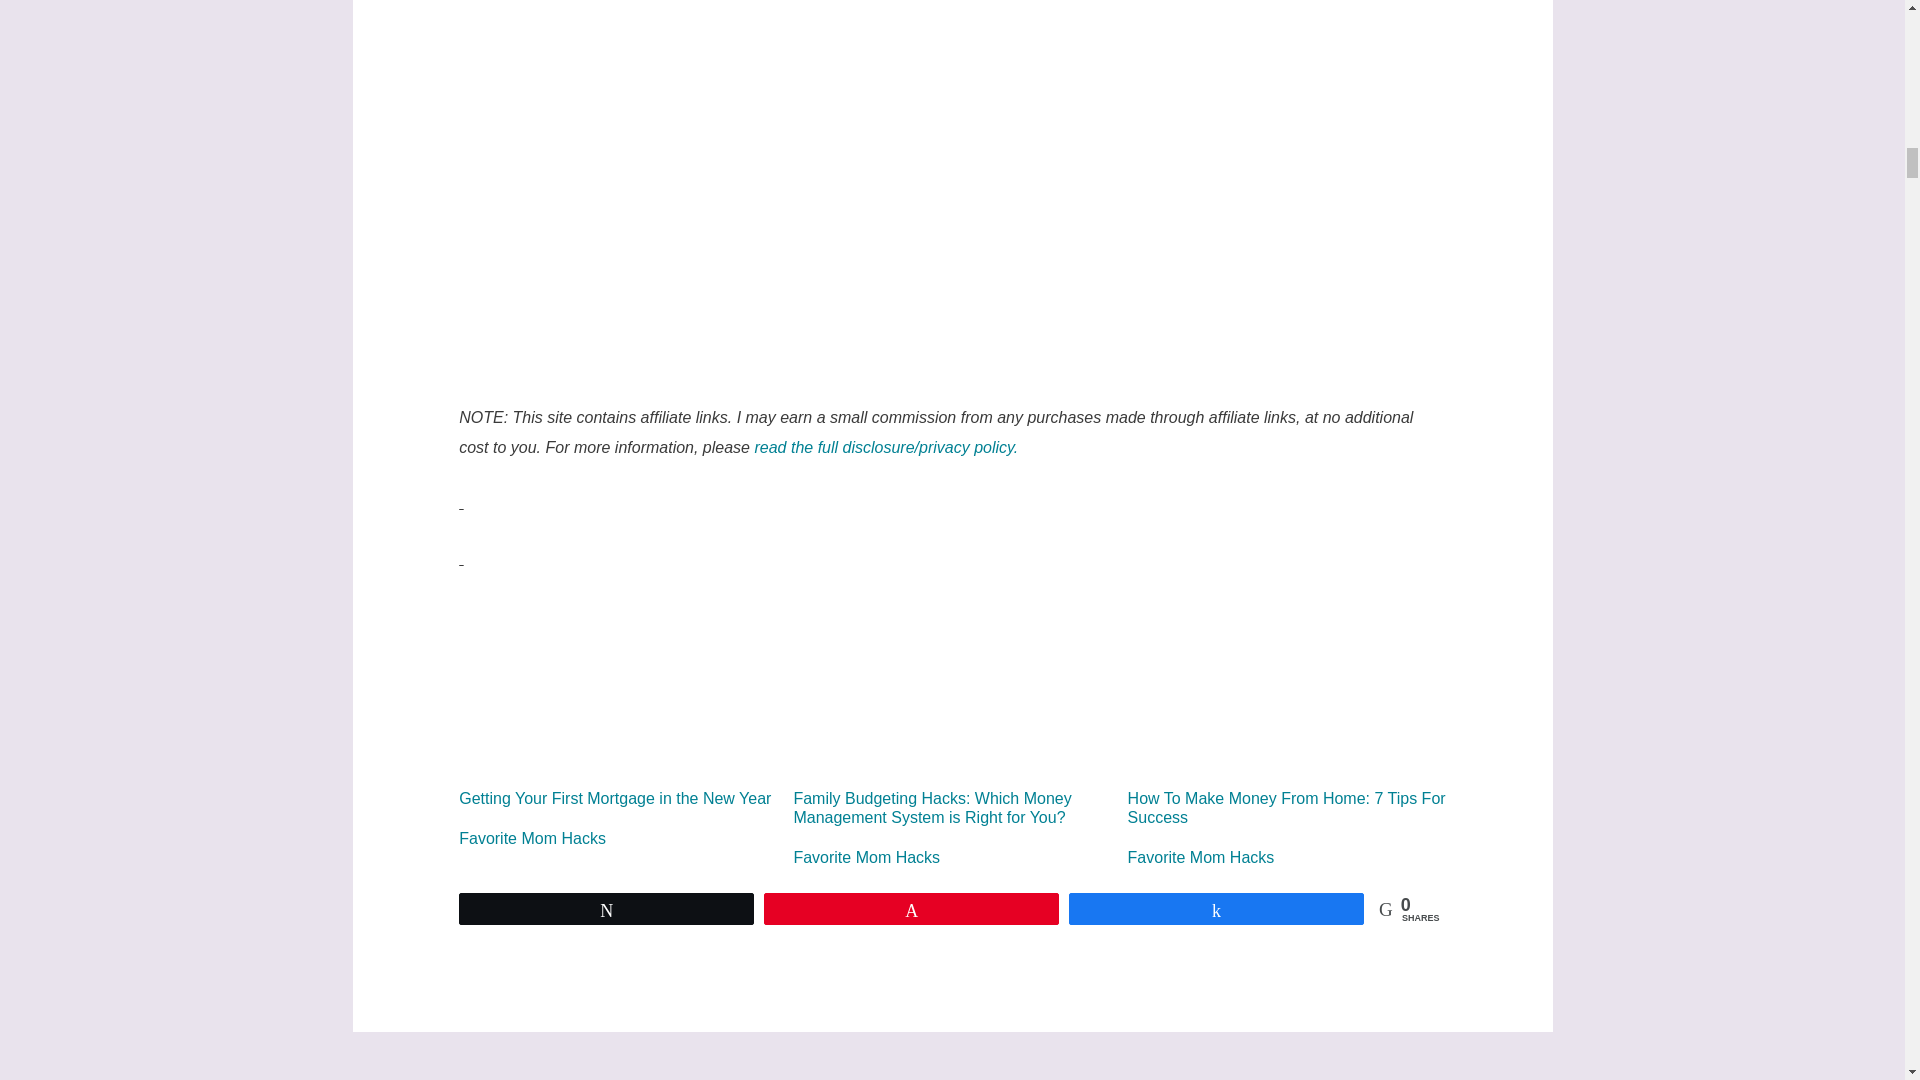 The height and width of the screenshot is (1080, 1920). What do you see at coordinates (1286, 713) in the screenshot?
I see `How To Make Money From Home: 7 Tips For Success` at bounding box center [1286, 713].